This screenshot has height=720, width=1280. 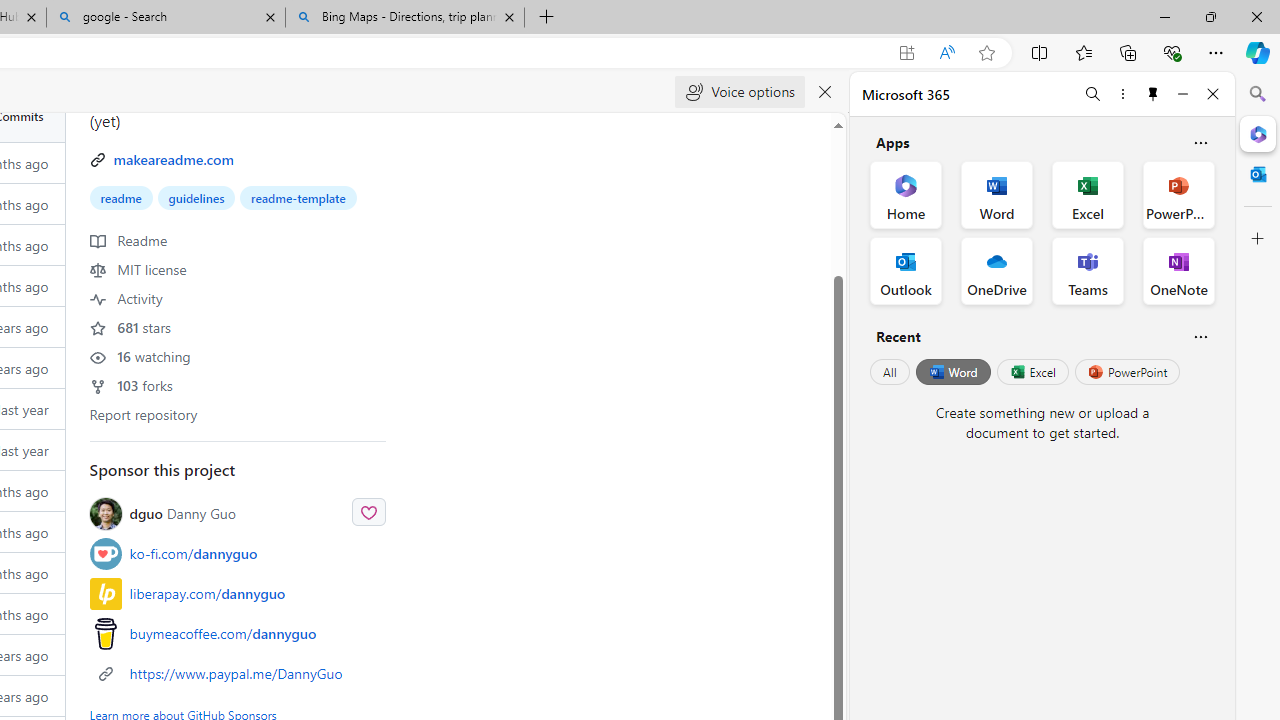 I want to click on Home Office App, so click(x=906, y=194).